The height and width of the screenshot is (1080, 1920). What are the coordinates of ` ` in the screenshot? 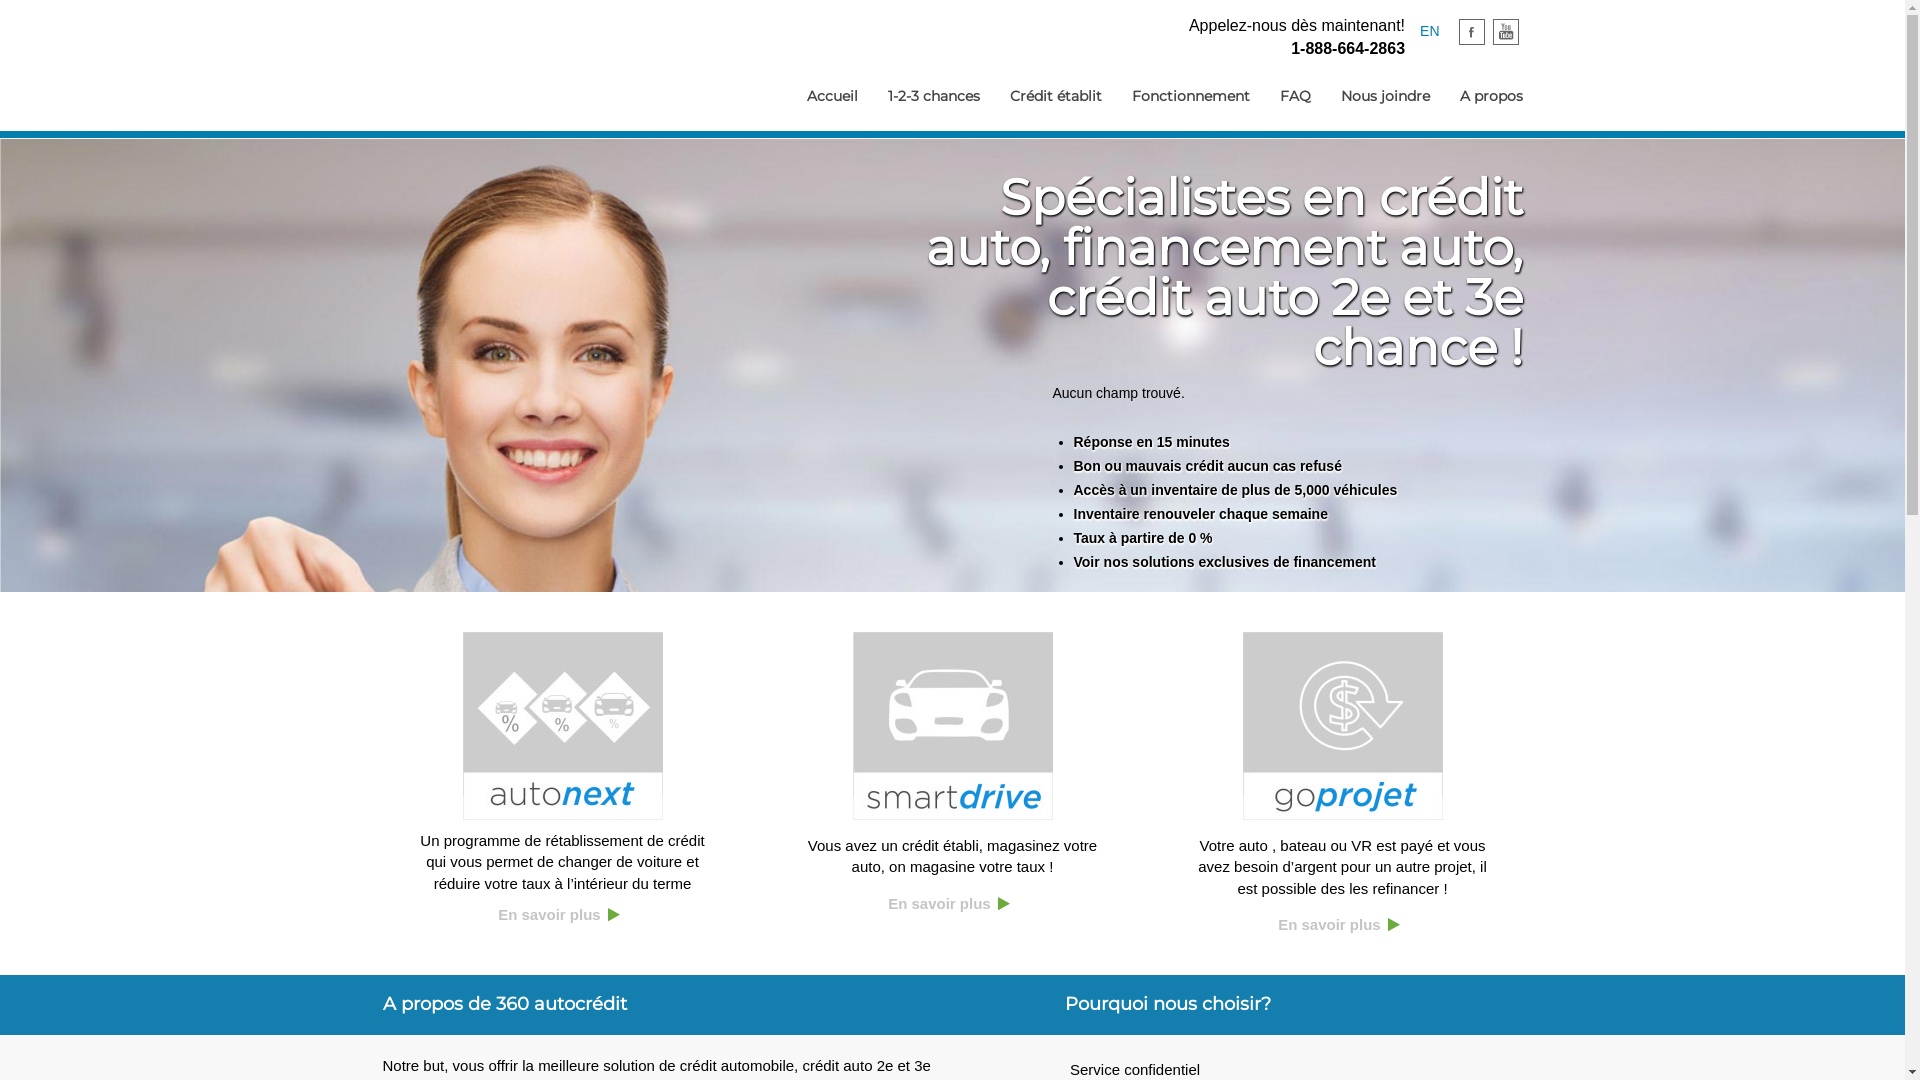 It's located at (1396, 924).